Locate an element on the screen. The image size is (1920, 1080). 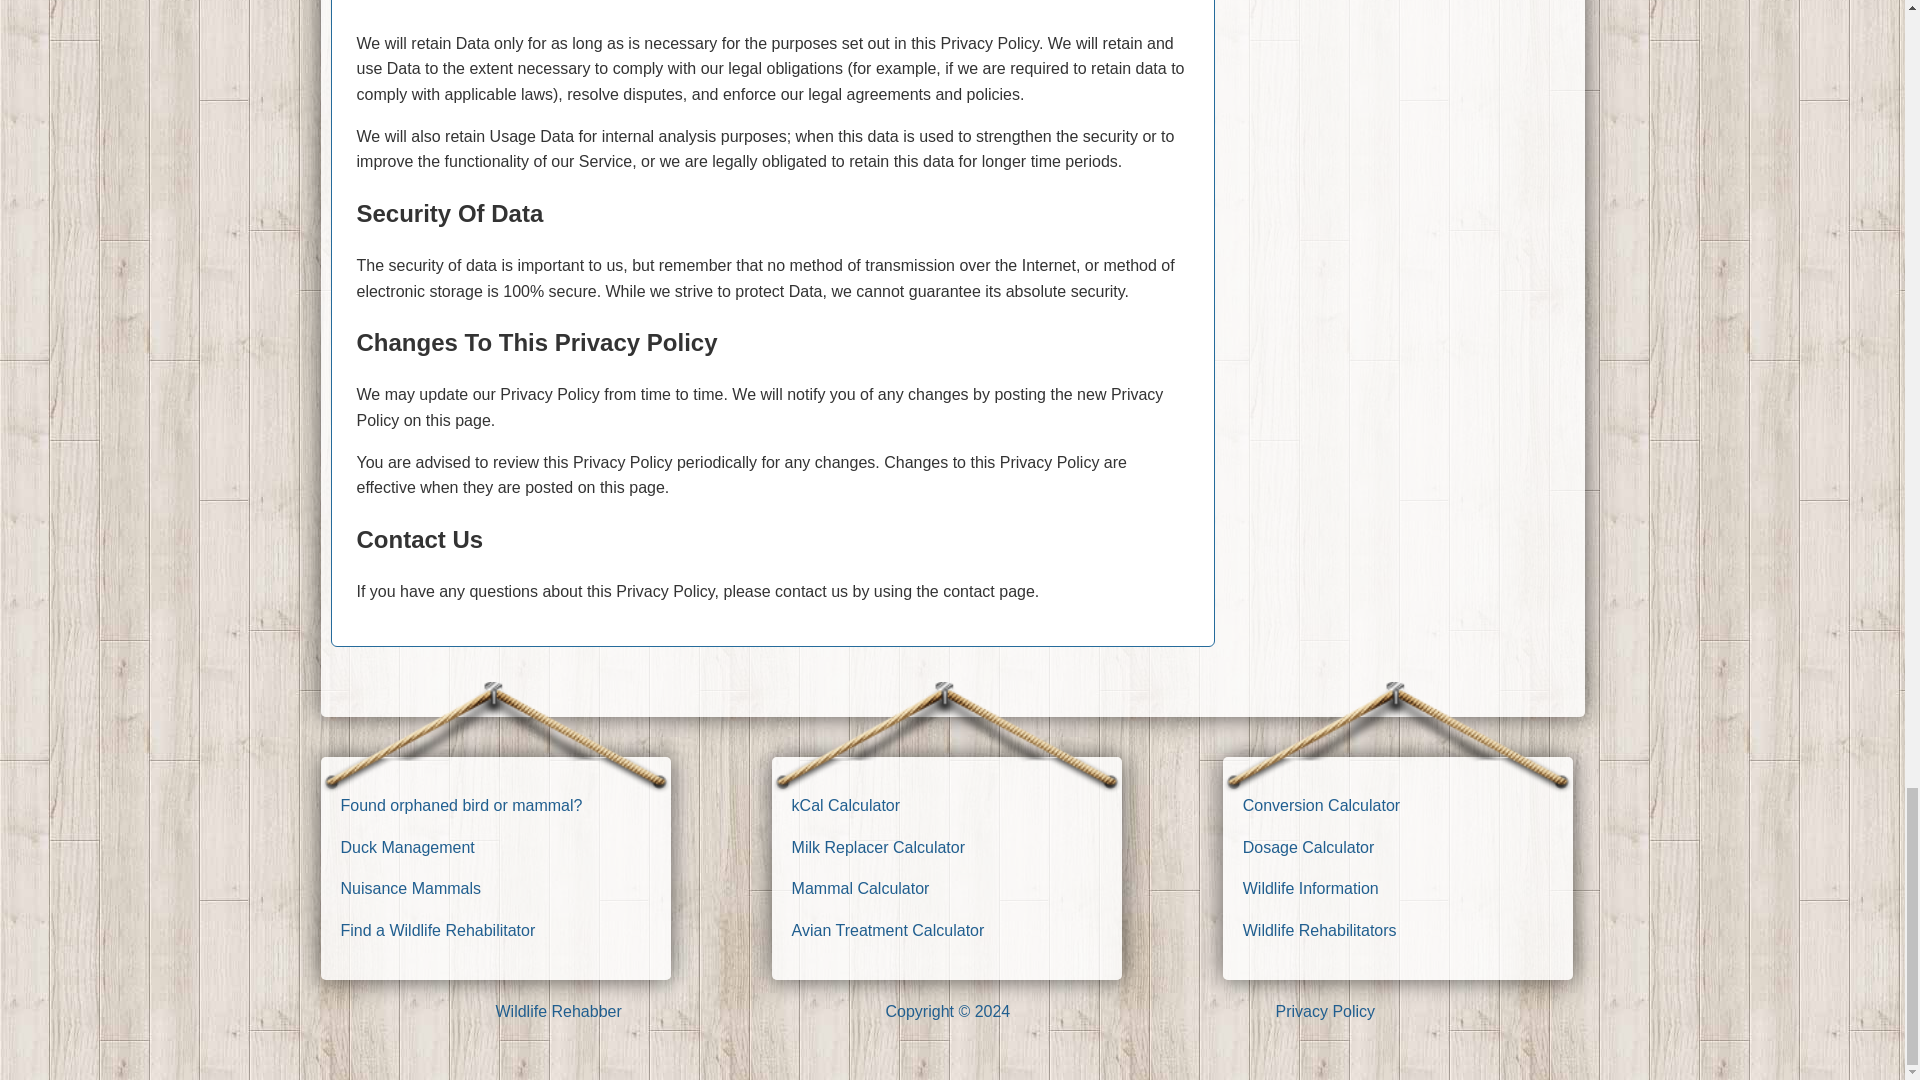
Find a Wildlife Rehabilitator is located at coordinates (437, 930).